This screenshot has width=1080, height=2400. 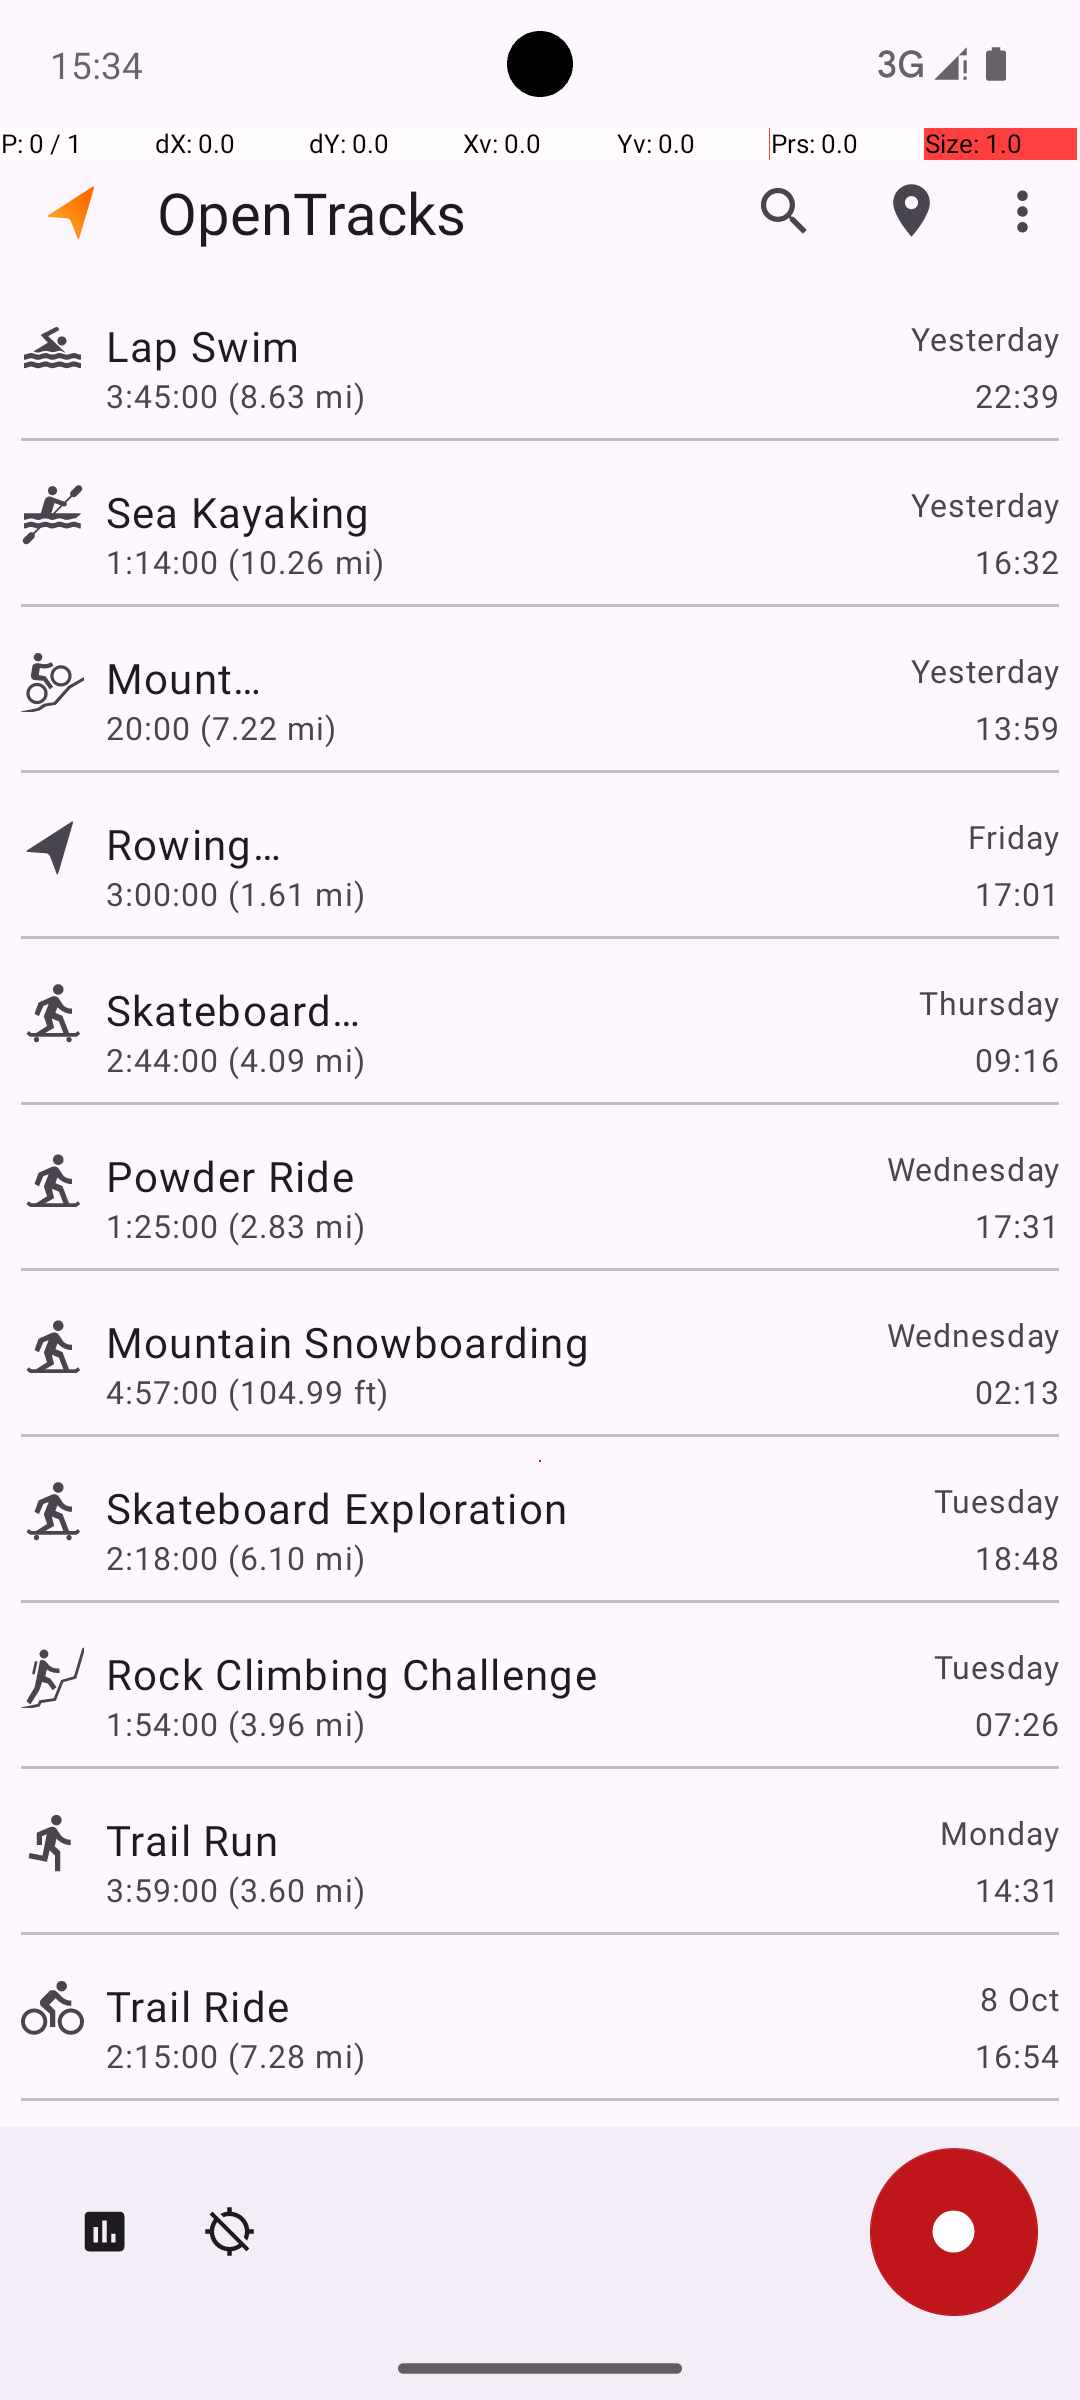 I want to click on 1:54:00 (3.96 mi), so click(x=236, y=1723).